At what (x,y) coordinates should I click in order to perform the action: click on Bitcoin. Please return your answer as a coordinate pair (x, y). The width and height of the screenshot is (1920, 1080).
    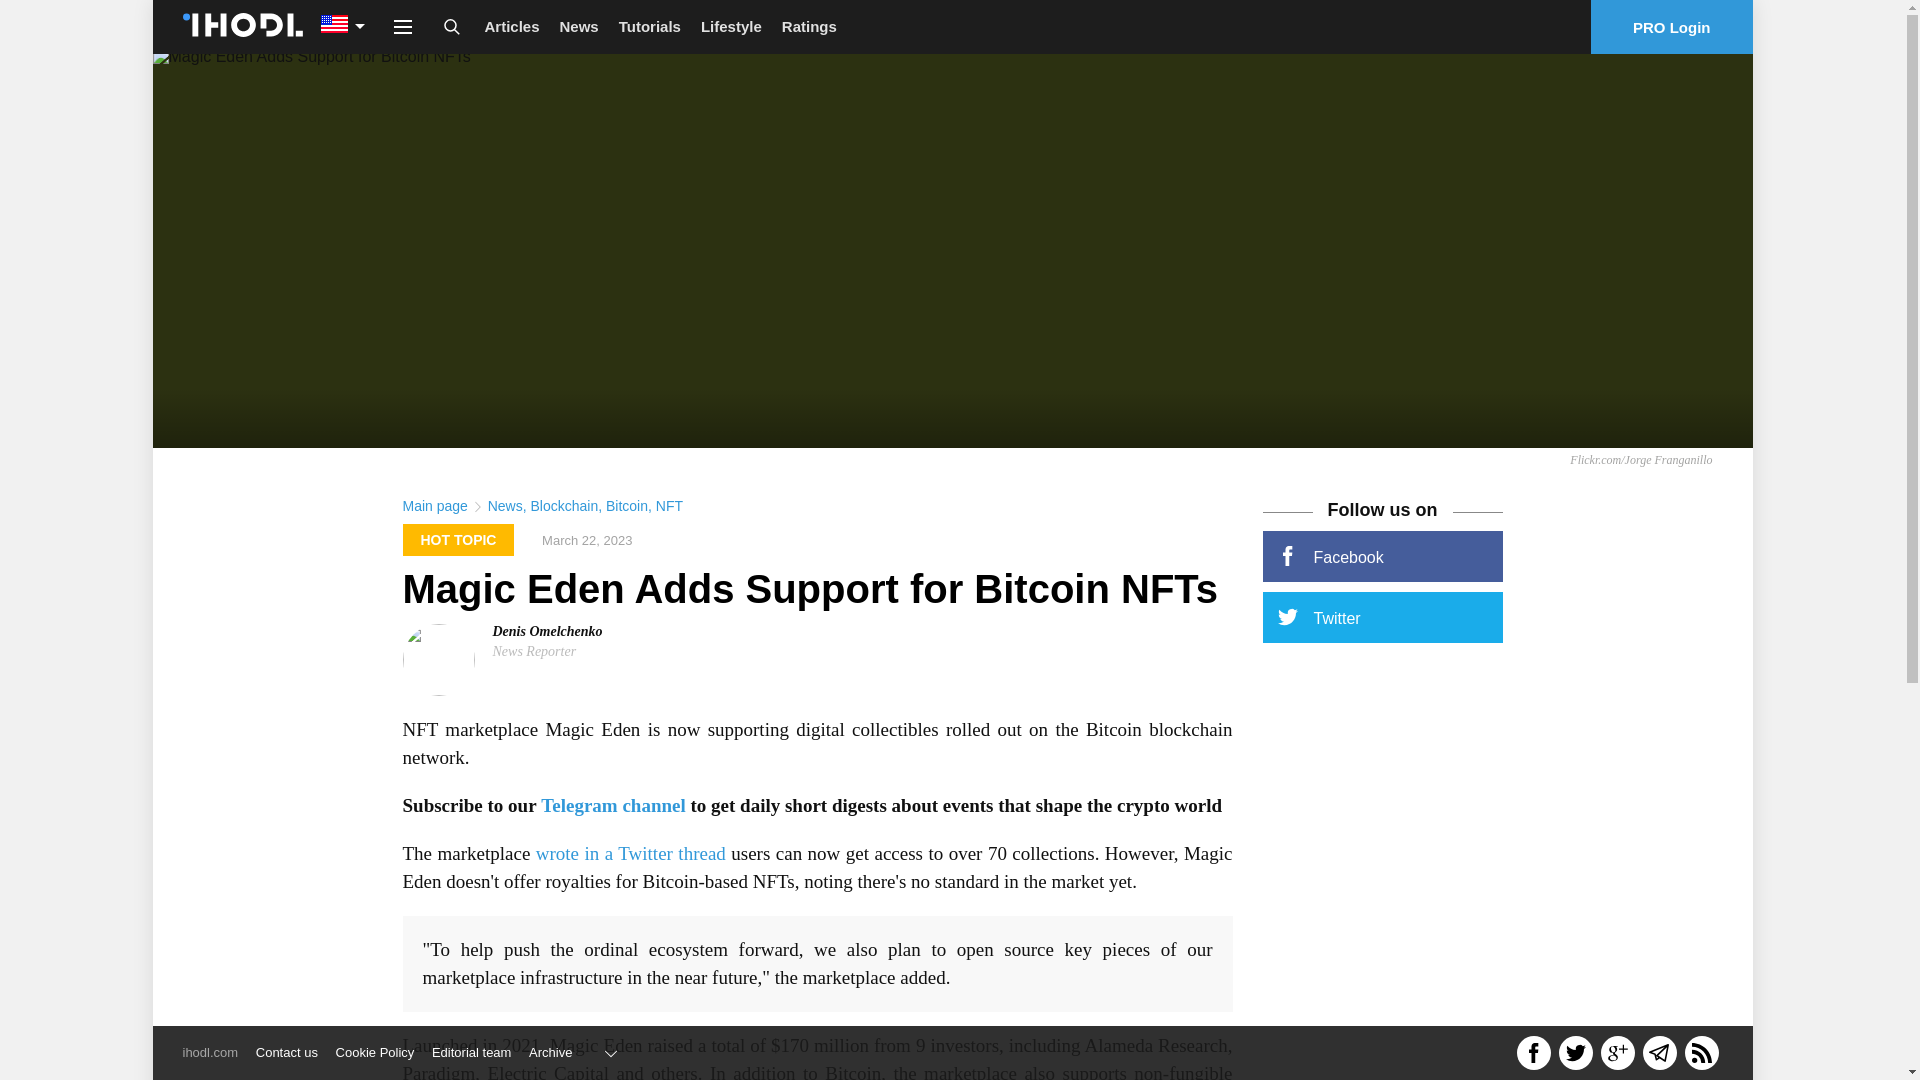
    Looking at the image, I should click on (627, 506).